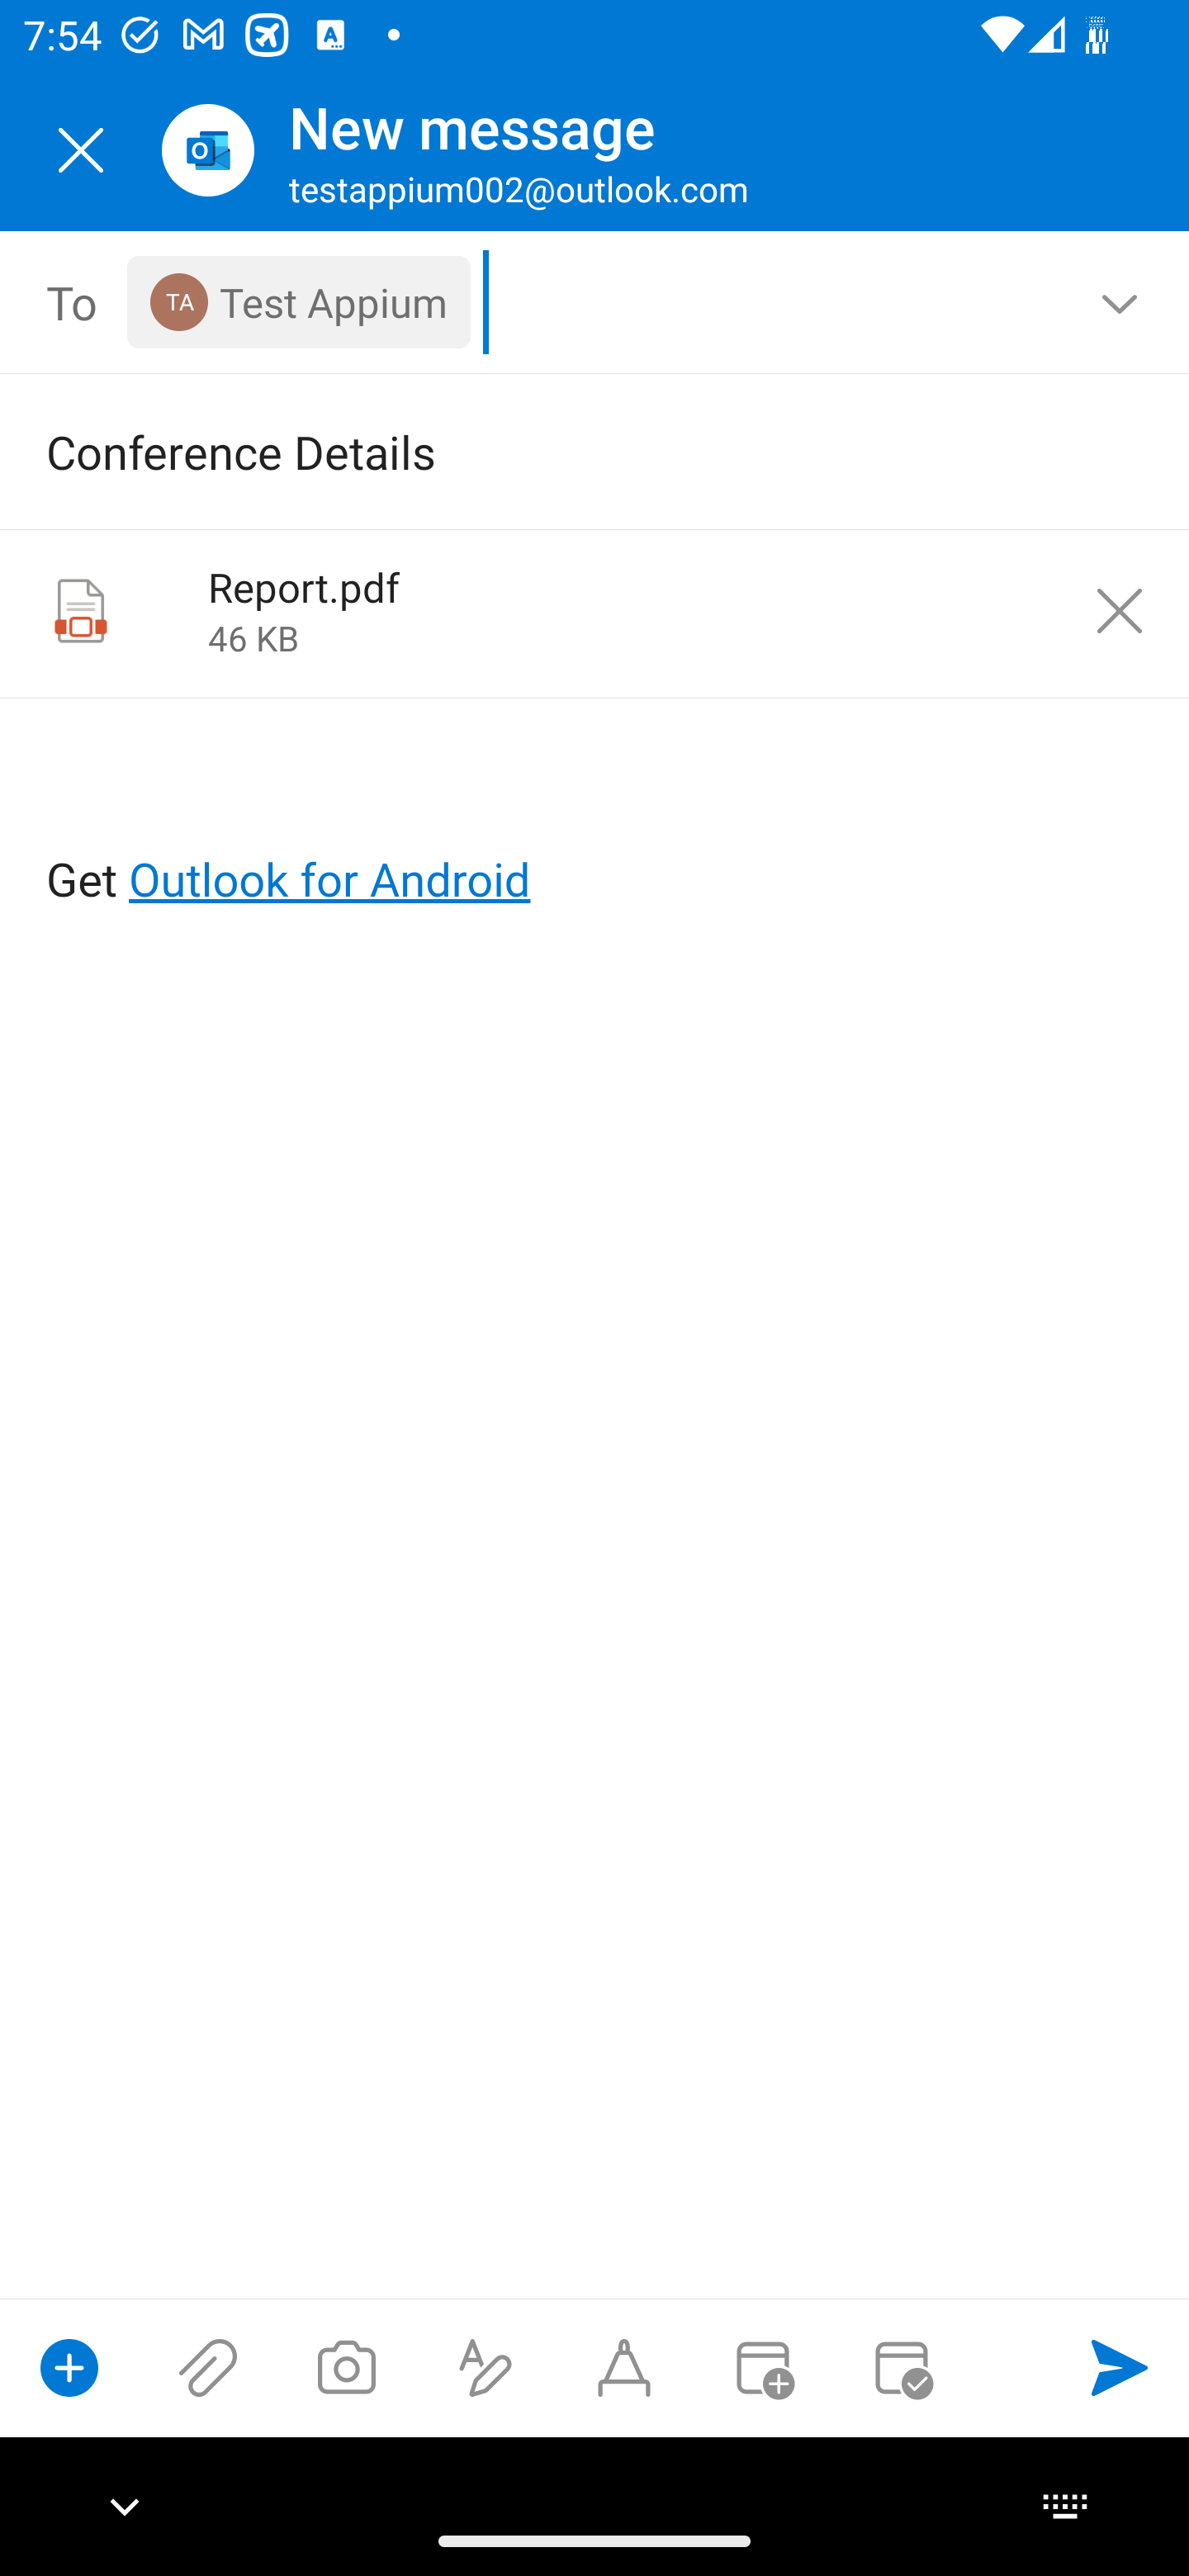 This screenshot has width=1189, height=2576. I want to click on Send, so click(1120, 2367).